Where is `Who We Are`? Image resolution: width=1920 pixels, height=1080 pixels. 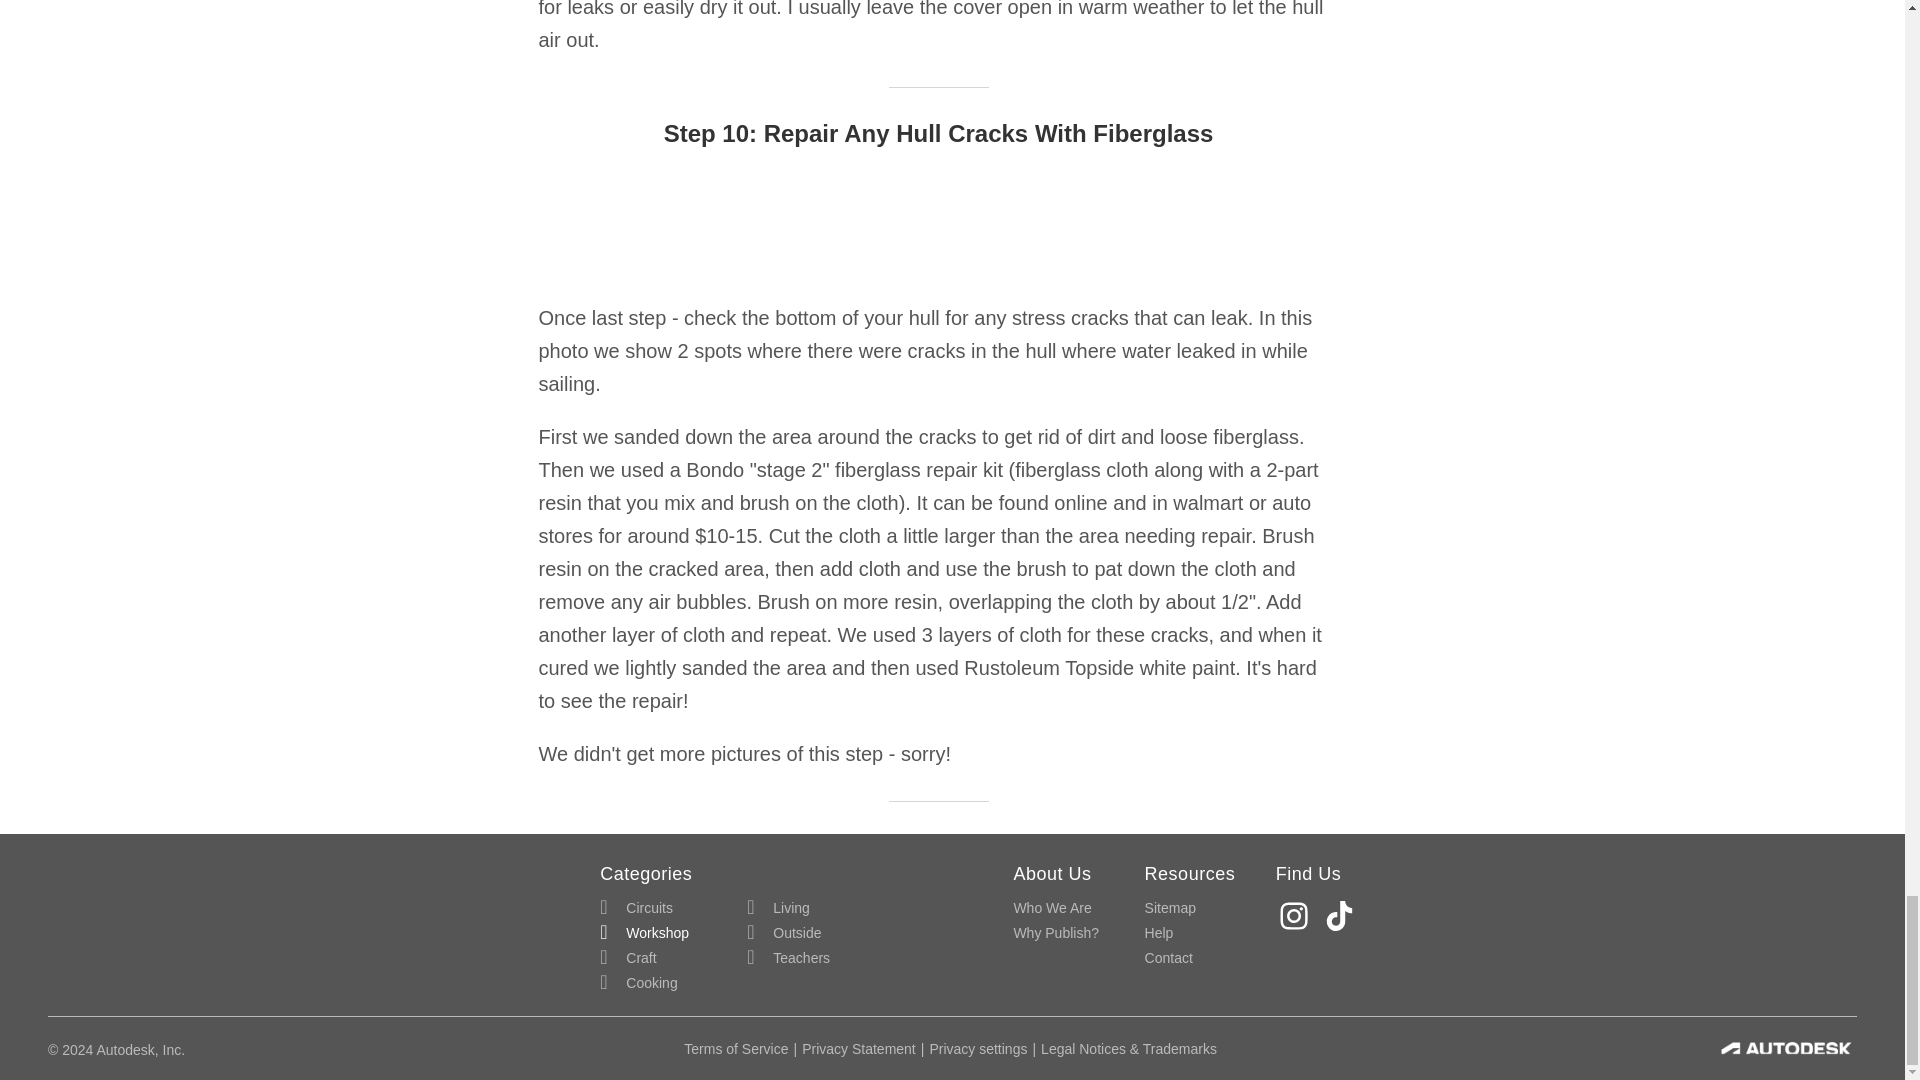
Who We Are is located at coordinates (1052, 908).